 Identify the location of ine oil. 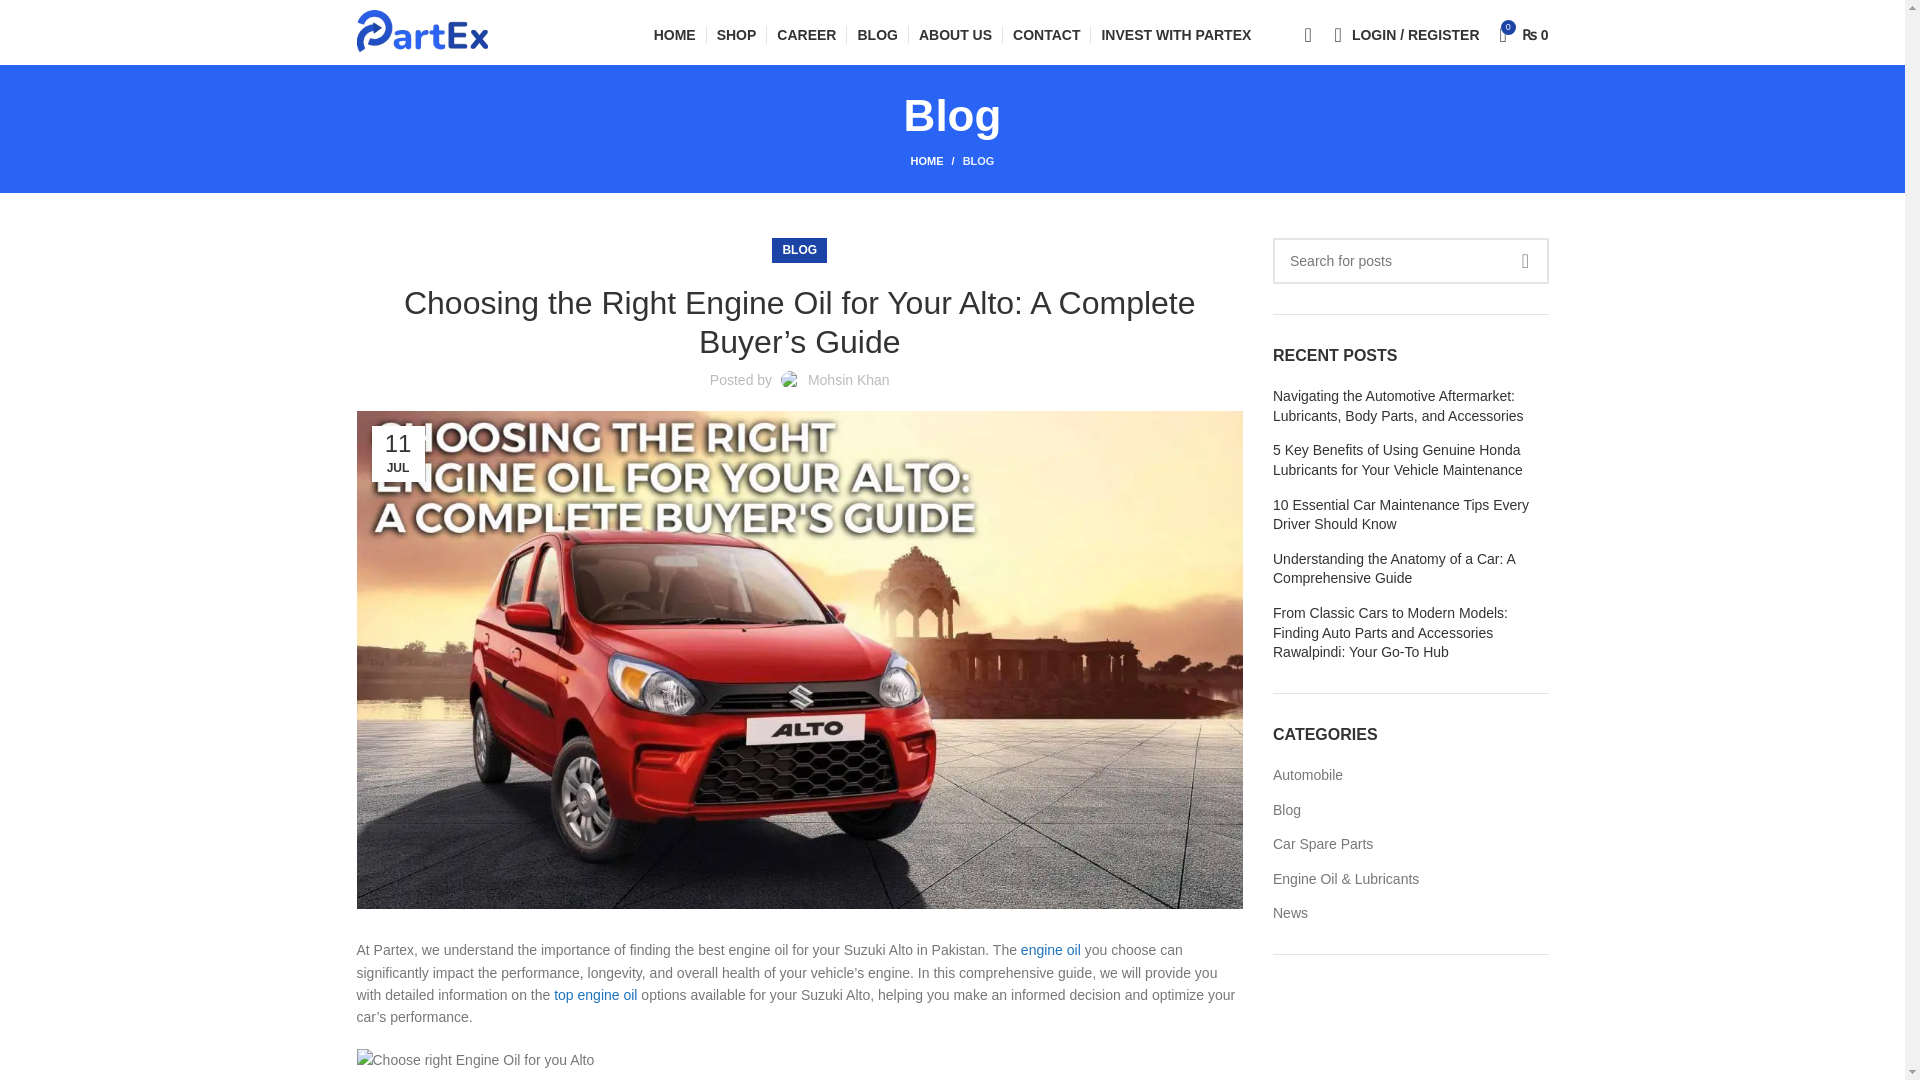
(1062, 949).